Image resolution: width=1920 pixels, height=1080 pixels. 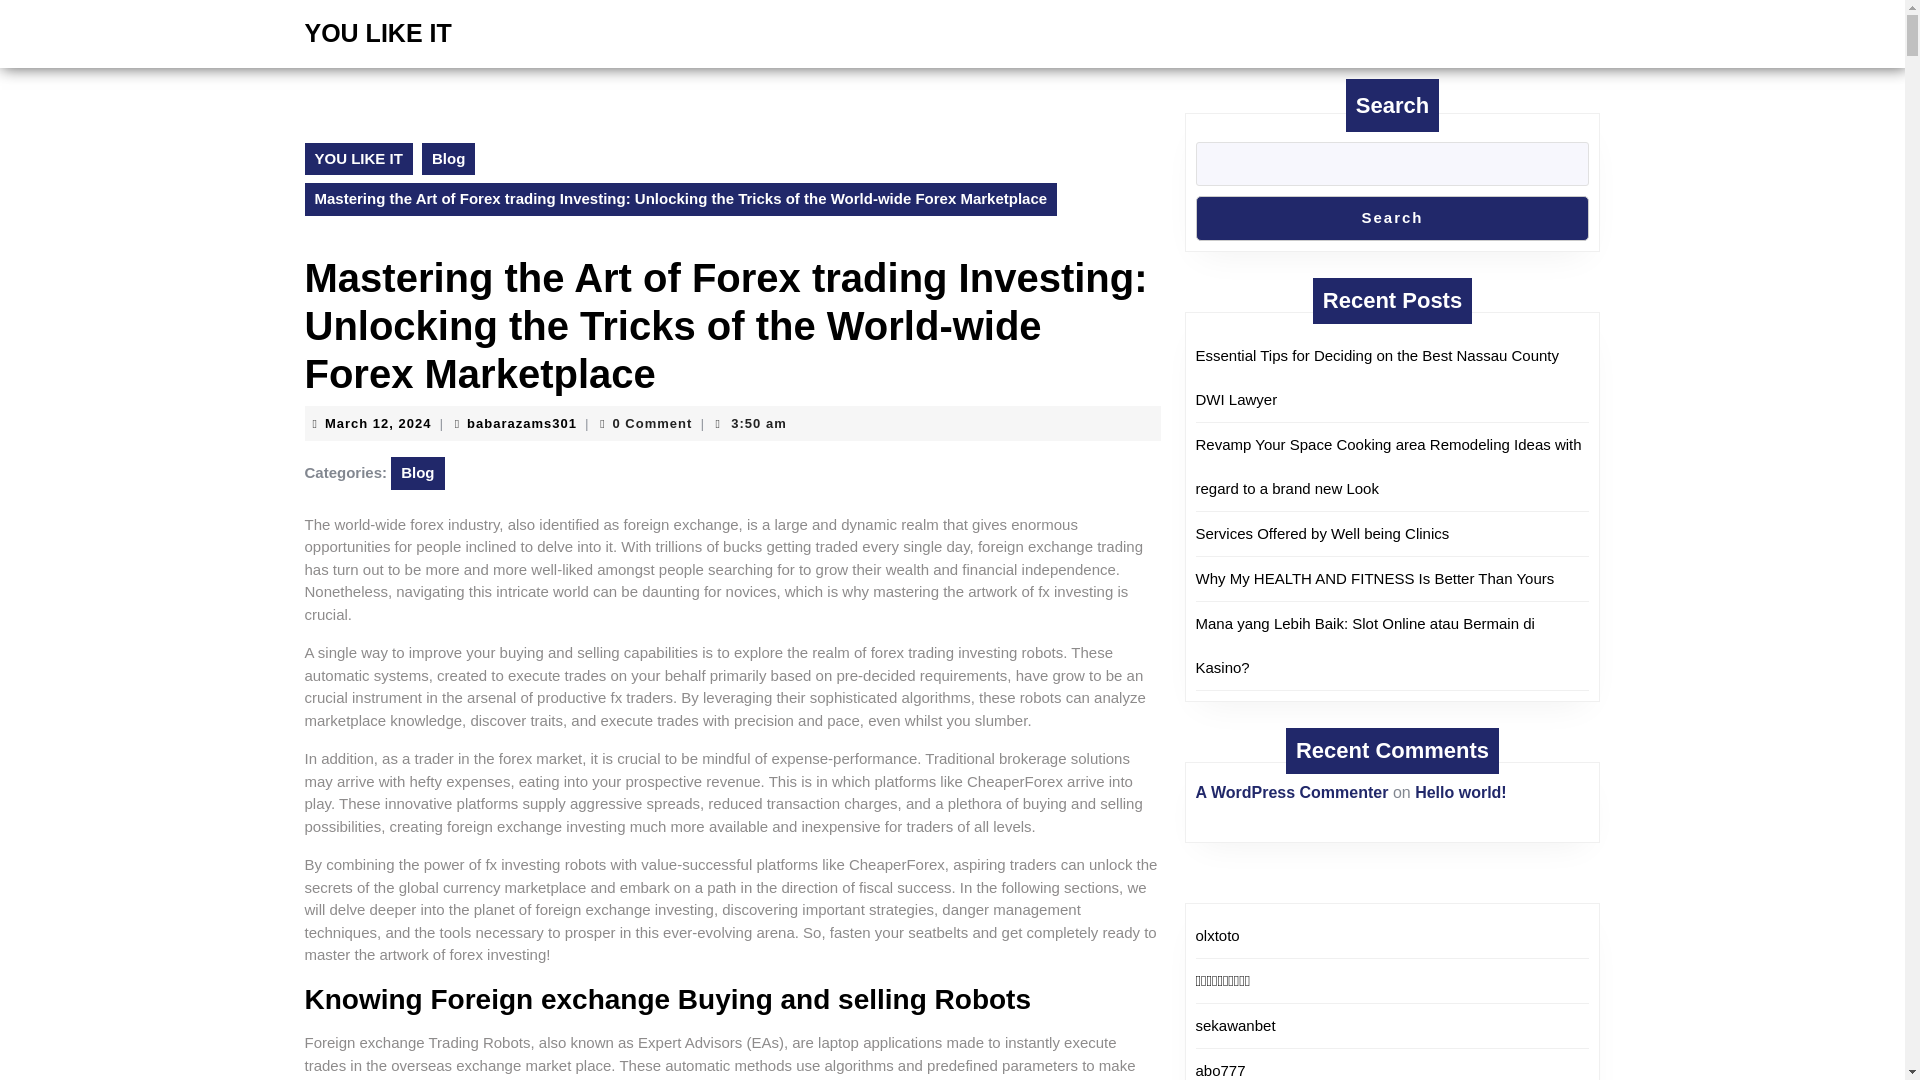 I want to click on Mana yang Lebih Baik: Slot Online atau Bermain di Kasino?, so click(x=1218, y=934).